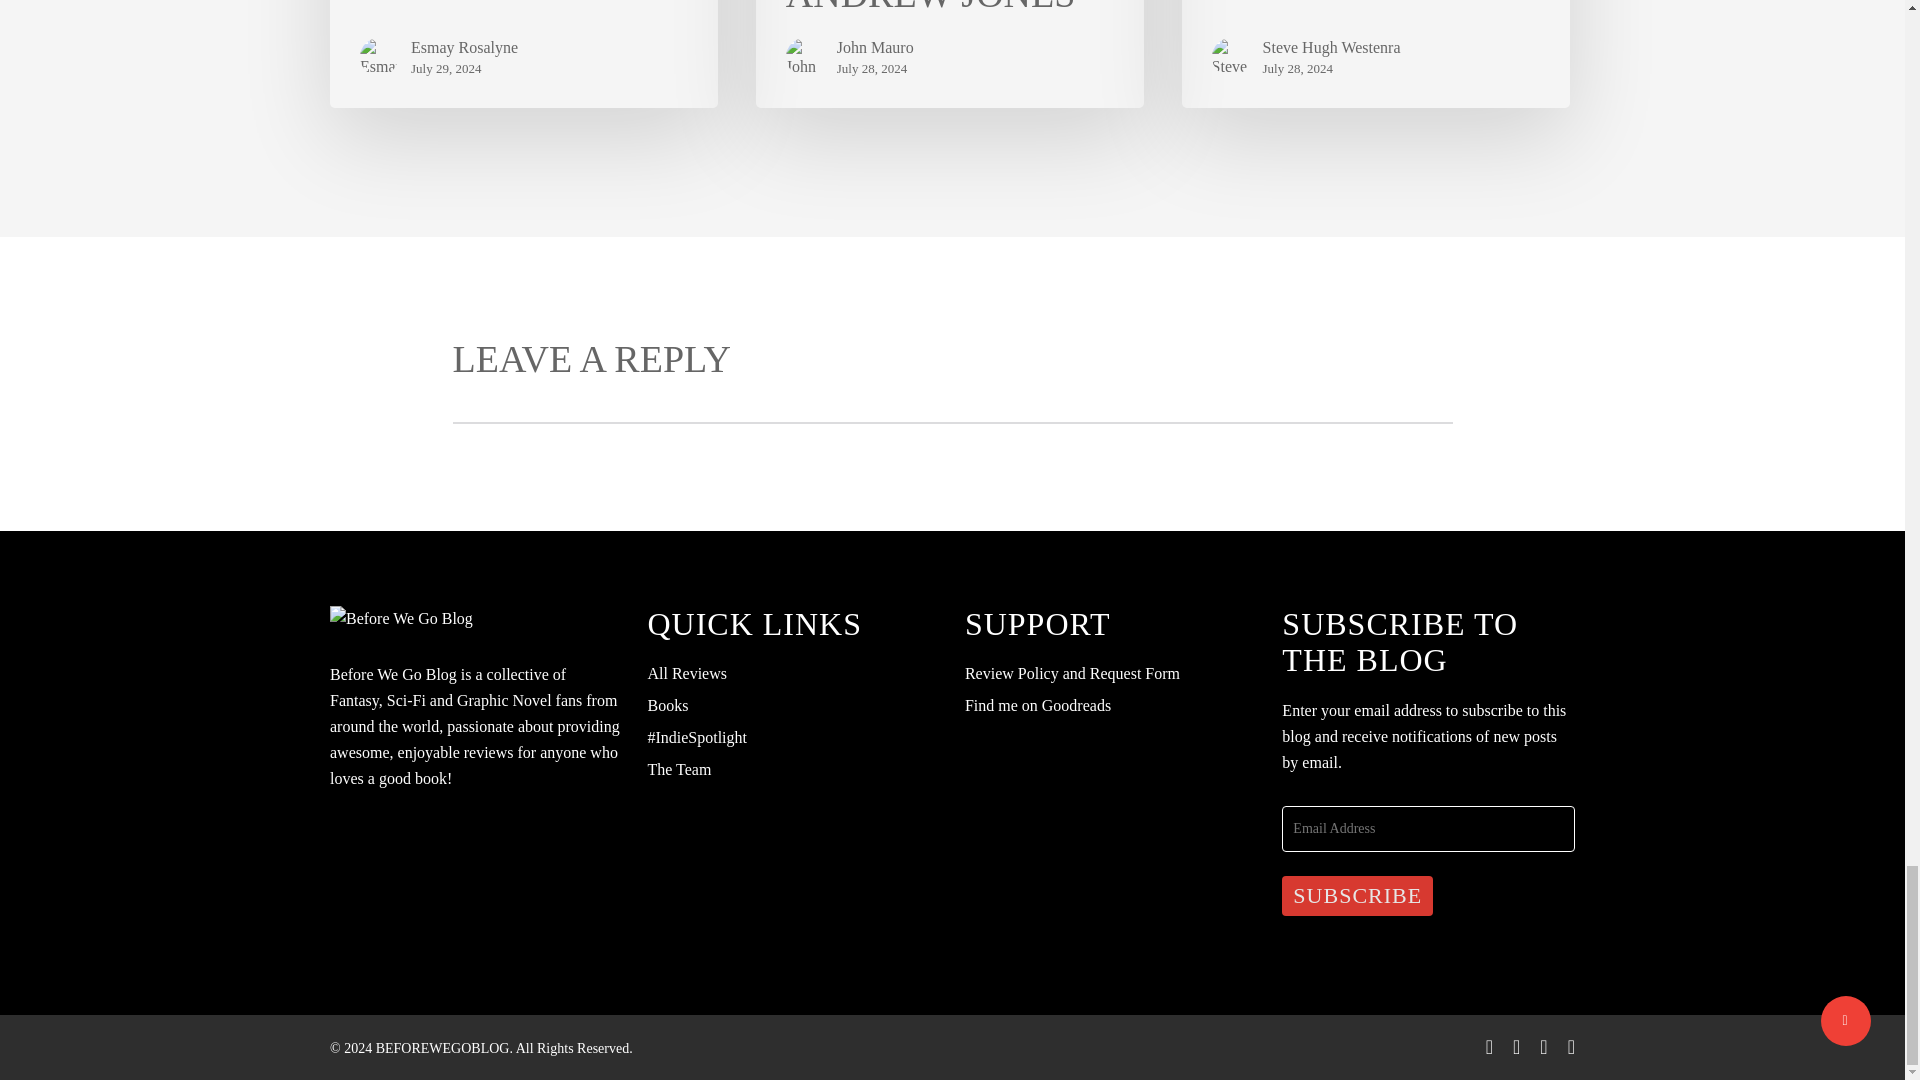 Image resolution: width=1920 pixels, height=1080 pixels. What do you see at coordinates (1357, 895) in the screenshot?
I see `Subscribe` at bounding box center [1357, 895].